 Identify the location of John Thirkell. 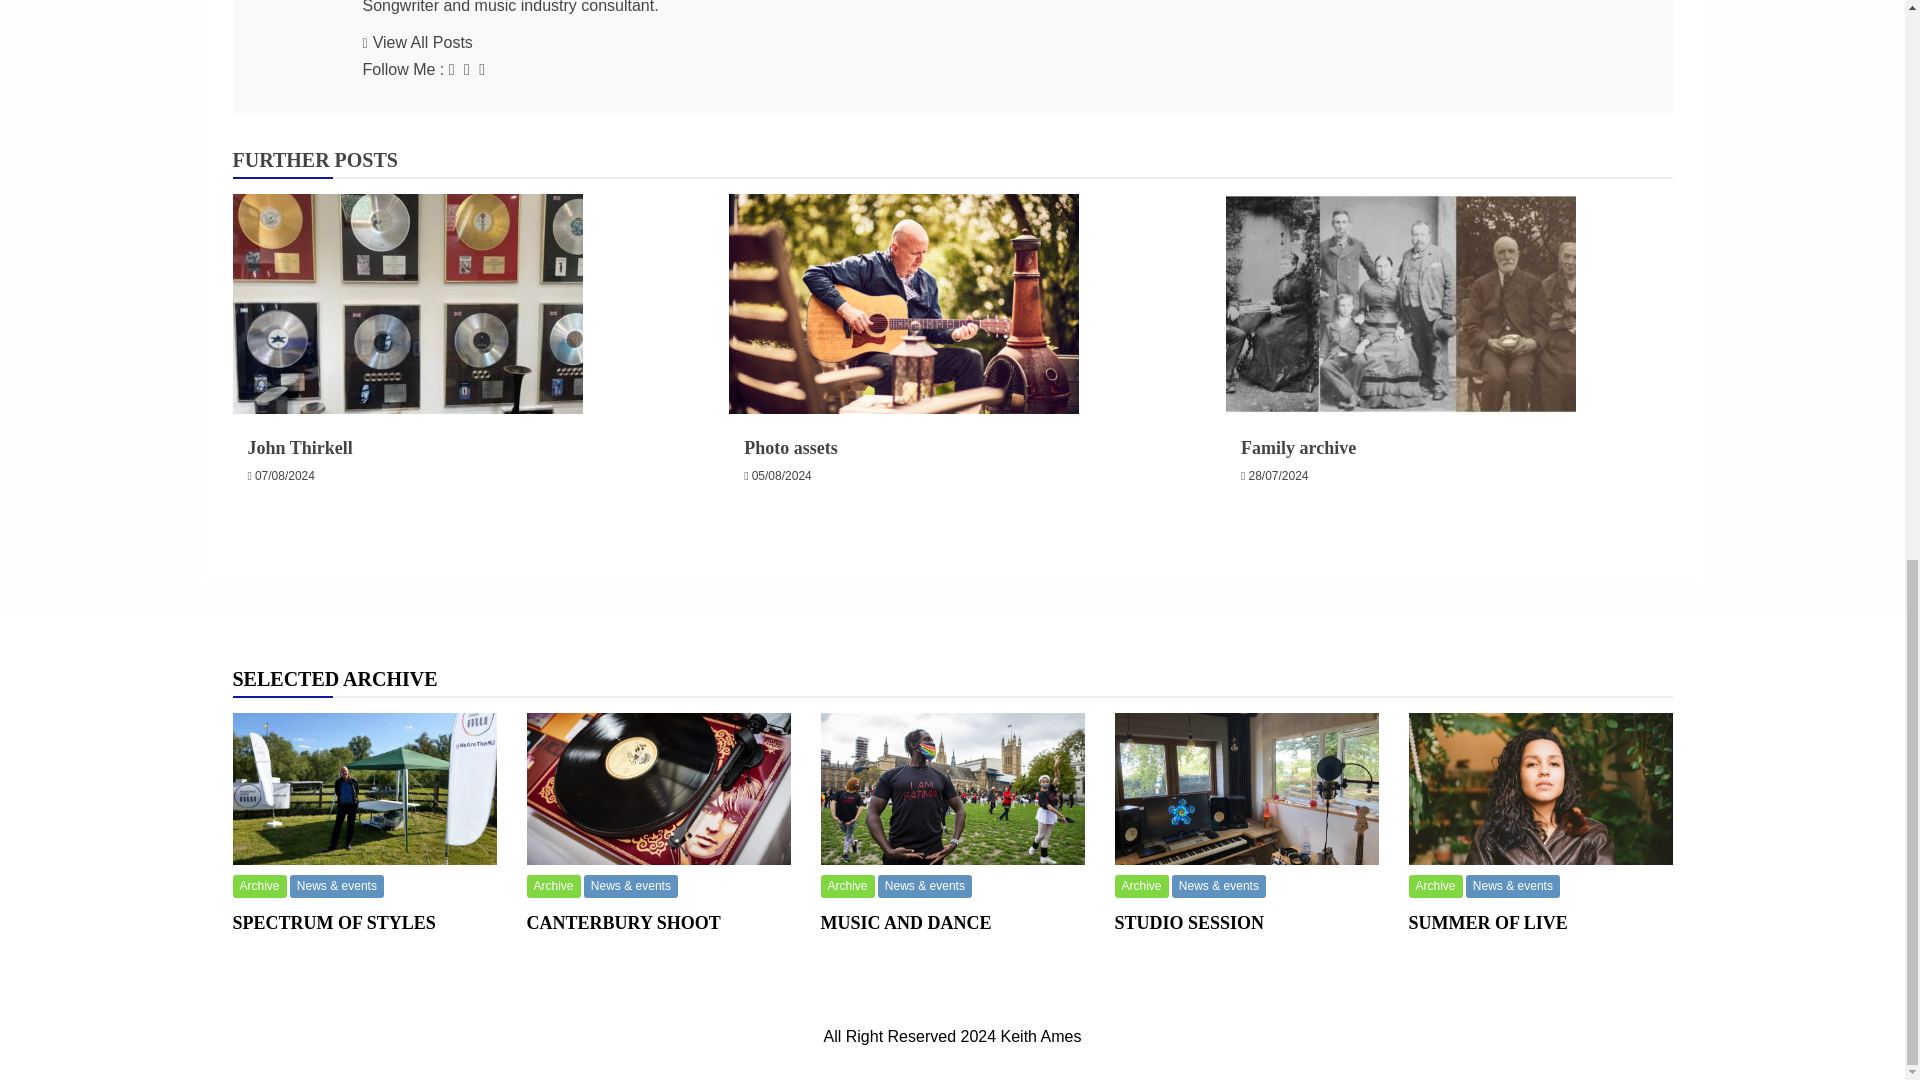
(300, 448).